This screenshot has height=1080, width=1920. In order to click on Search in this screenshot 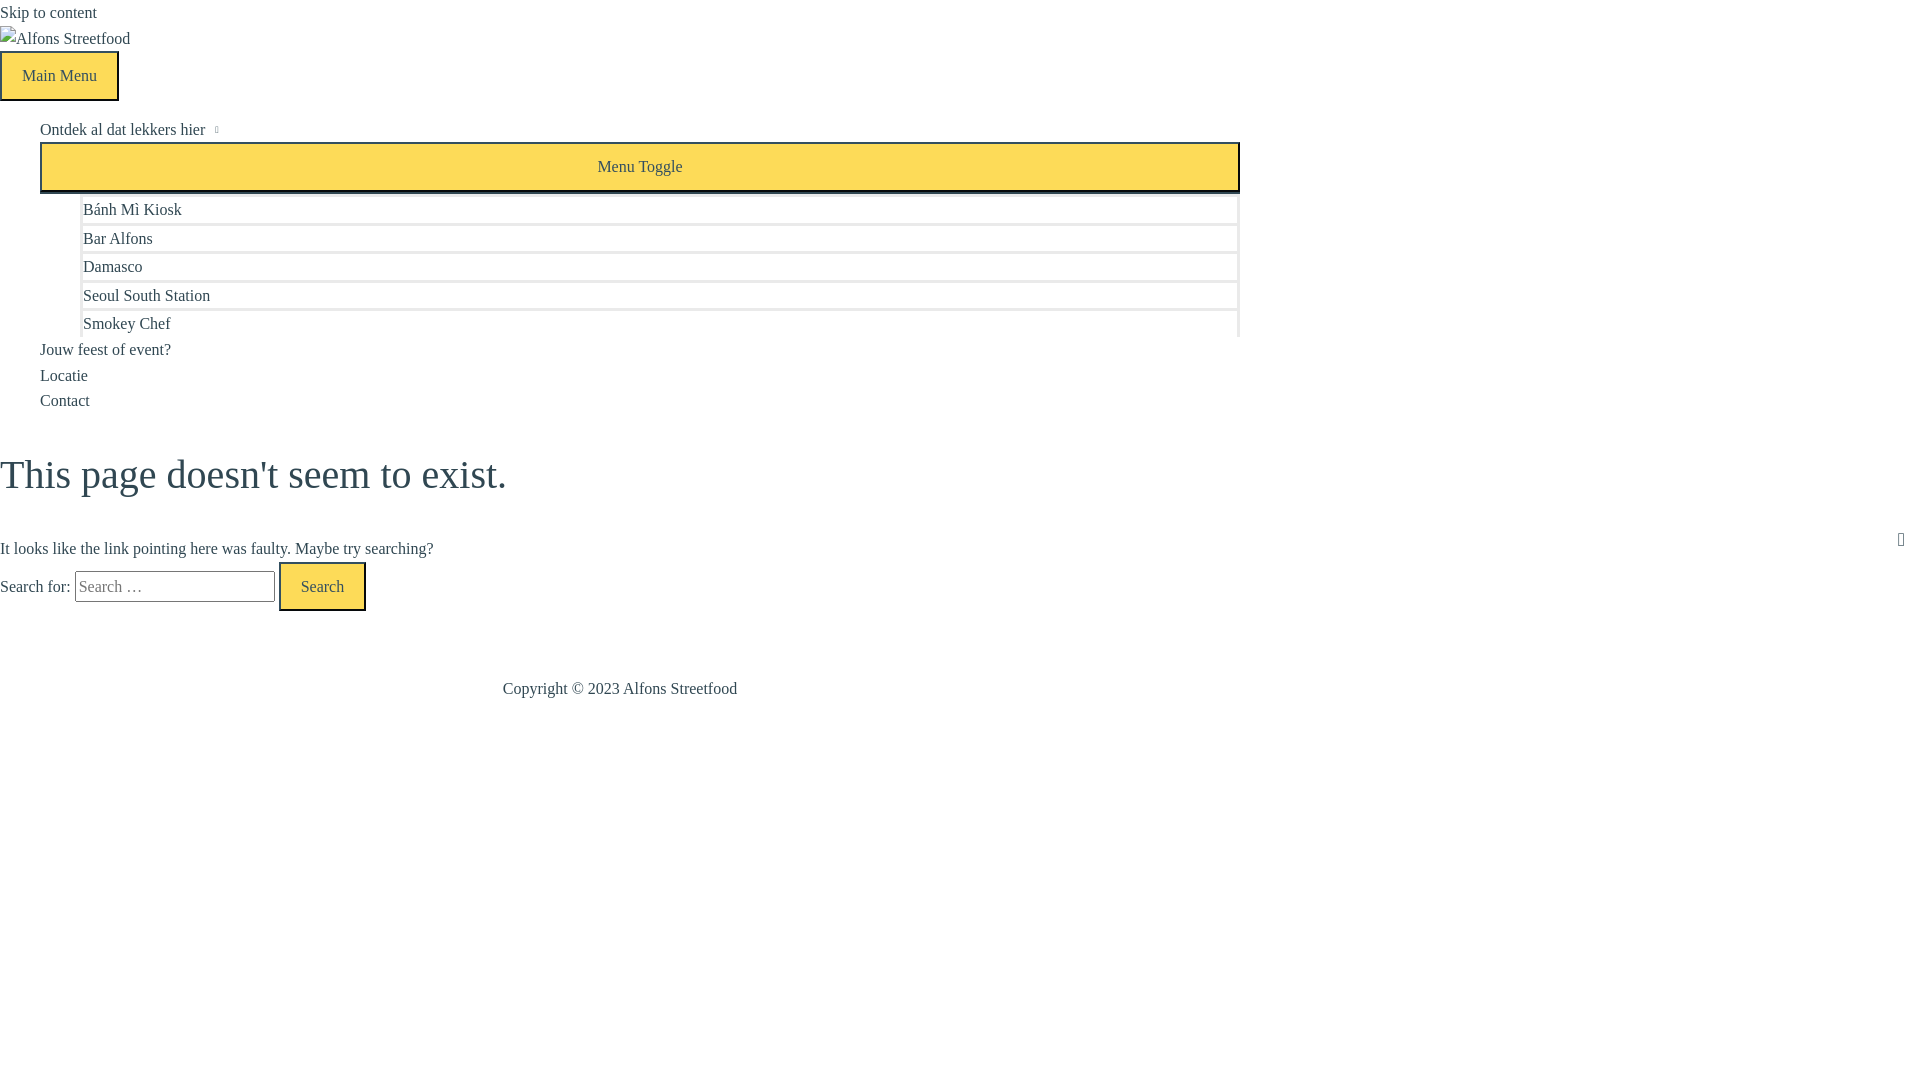, I will do `click(323, 587)`.